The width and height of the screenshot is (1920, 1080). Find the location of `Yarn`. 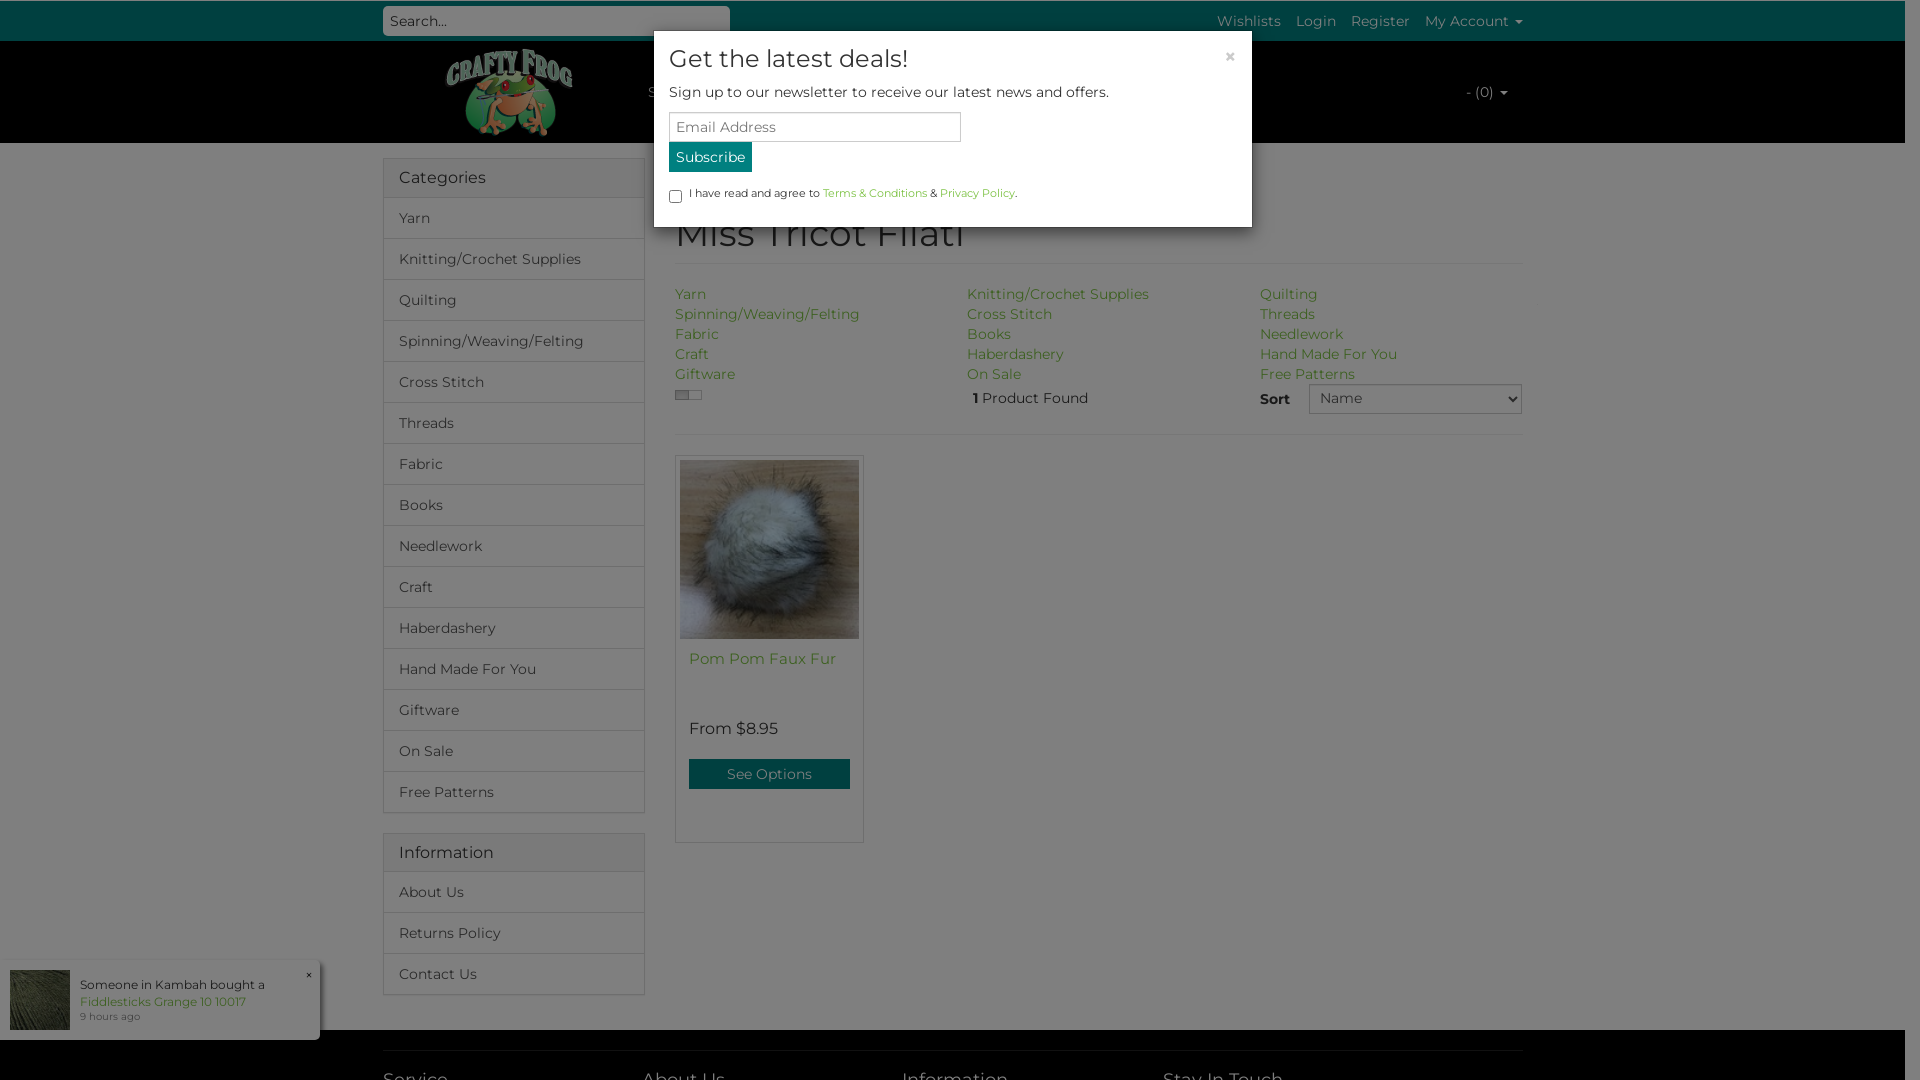

Yarn is located at coordinates (514, 218).